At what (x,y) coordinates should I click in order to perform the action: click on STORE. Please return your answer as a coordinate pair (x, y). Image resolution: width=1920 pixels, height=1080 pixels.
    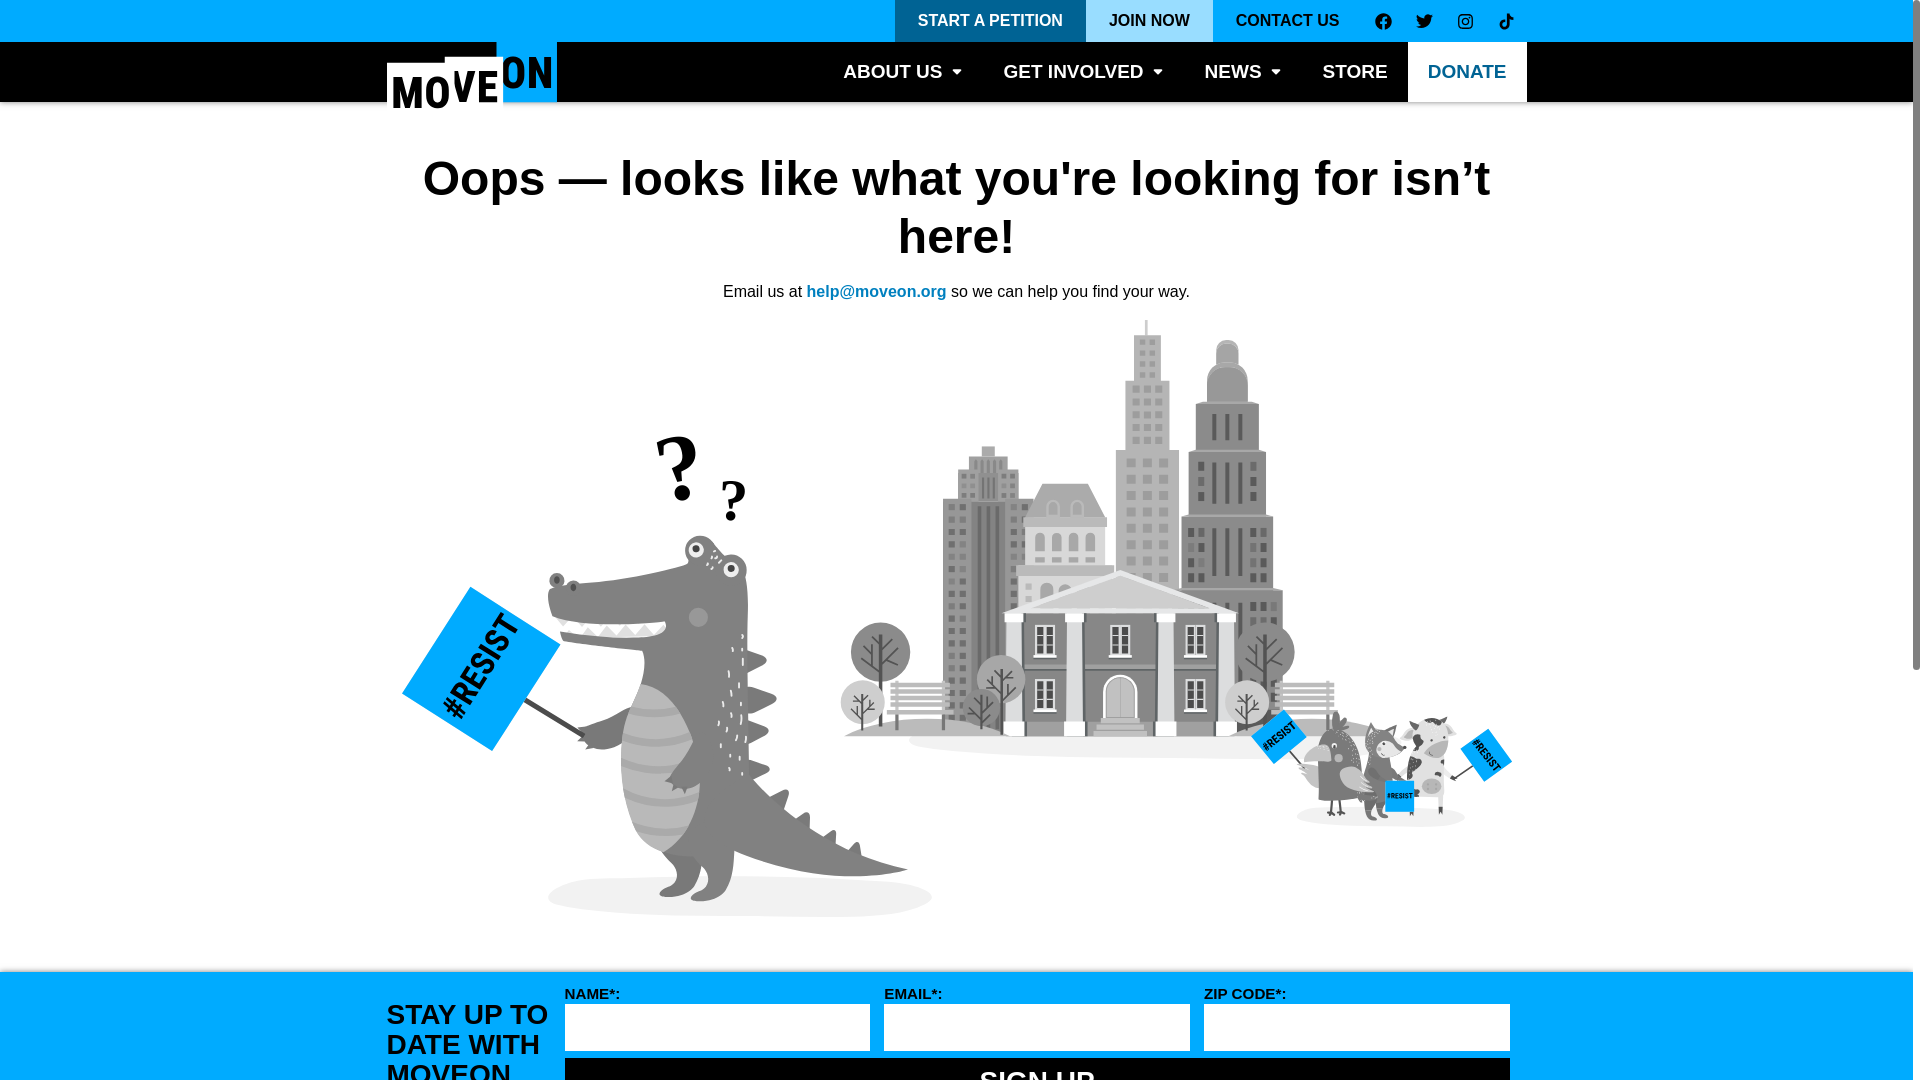
    Looking at the image, I should click on (1355, 72).